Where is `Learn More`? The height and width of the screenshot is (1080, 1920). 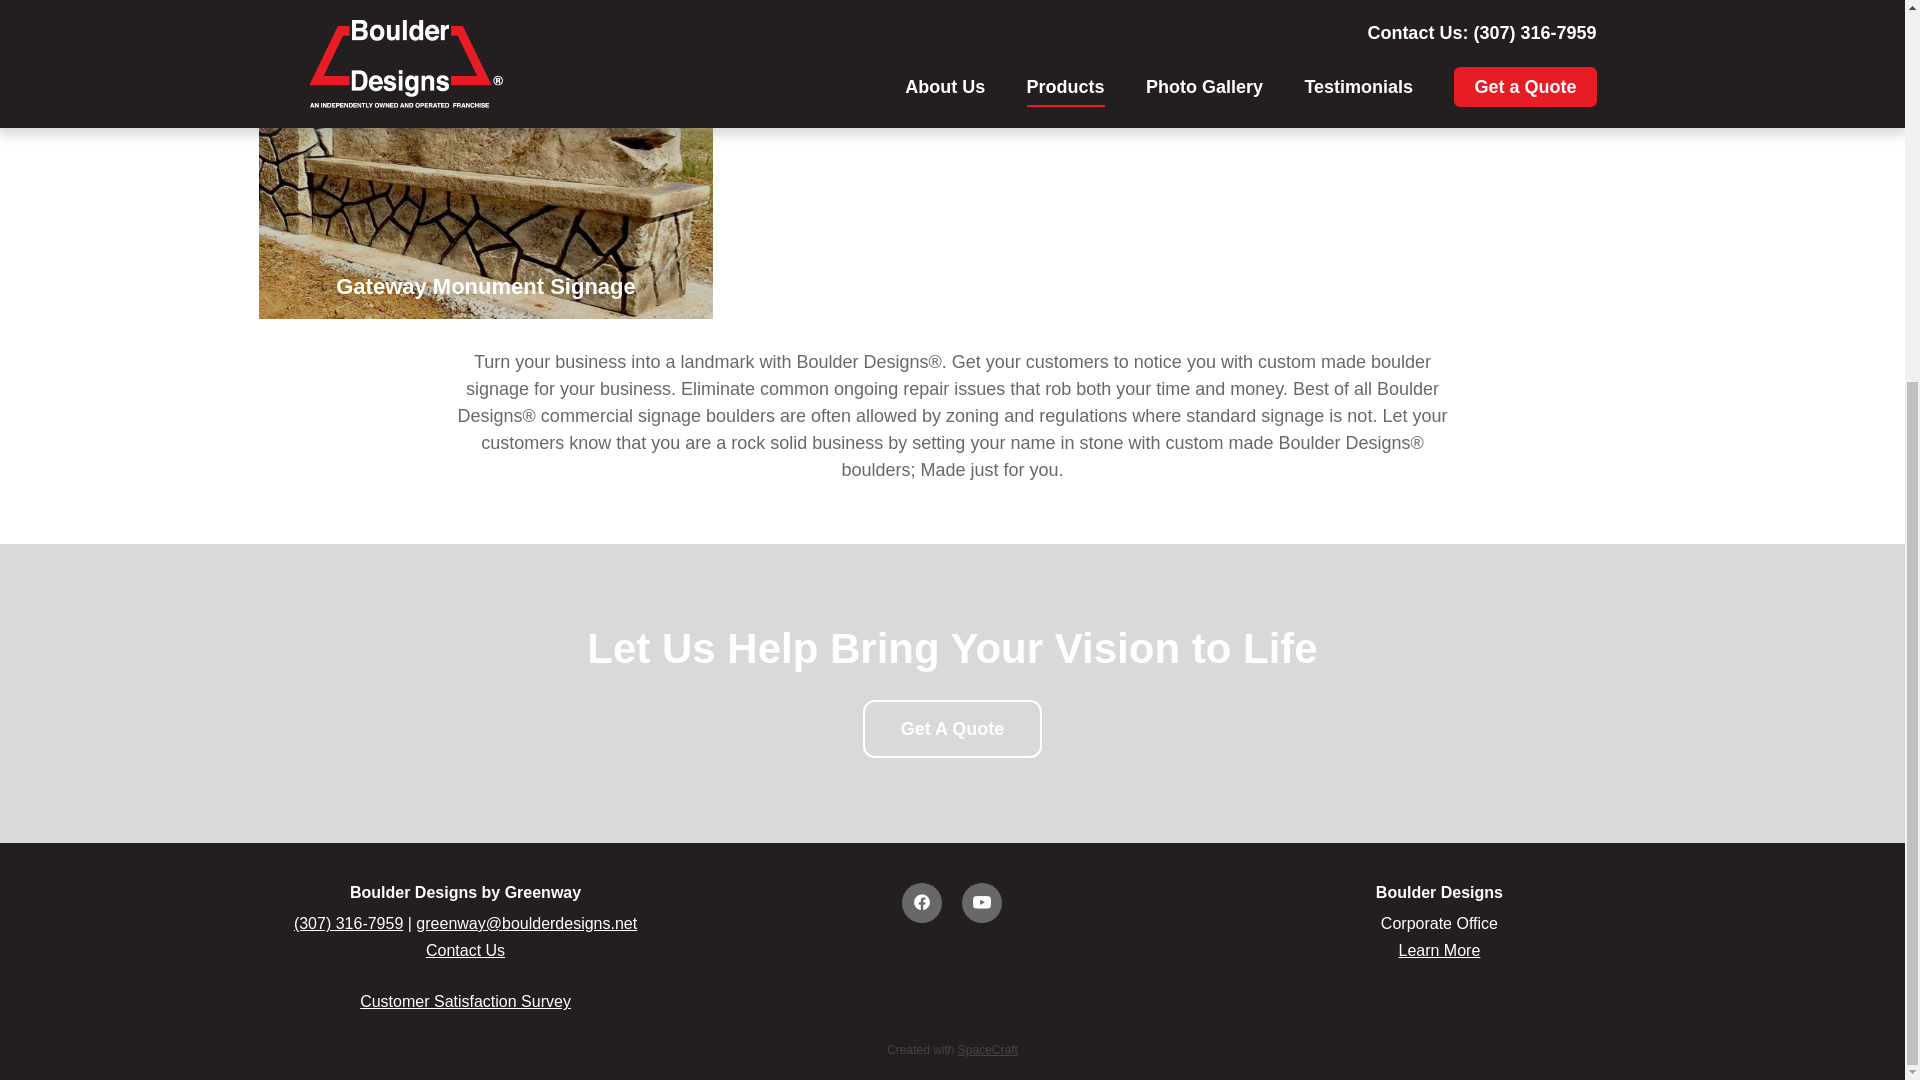
Learn More is located at coordinates (1438, 950).